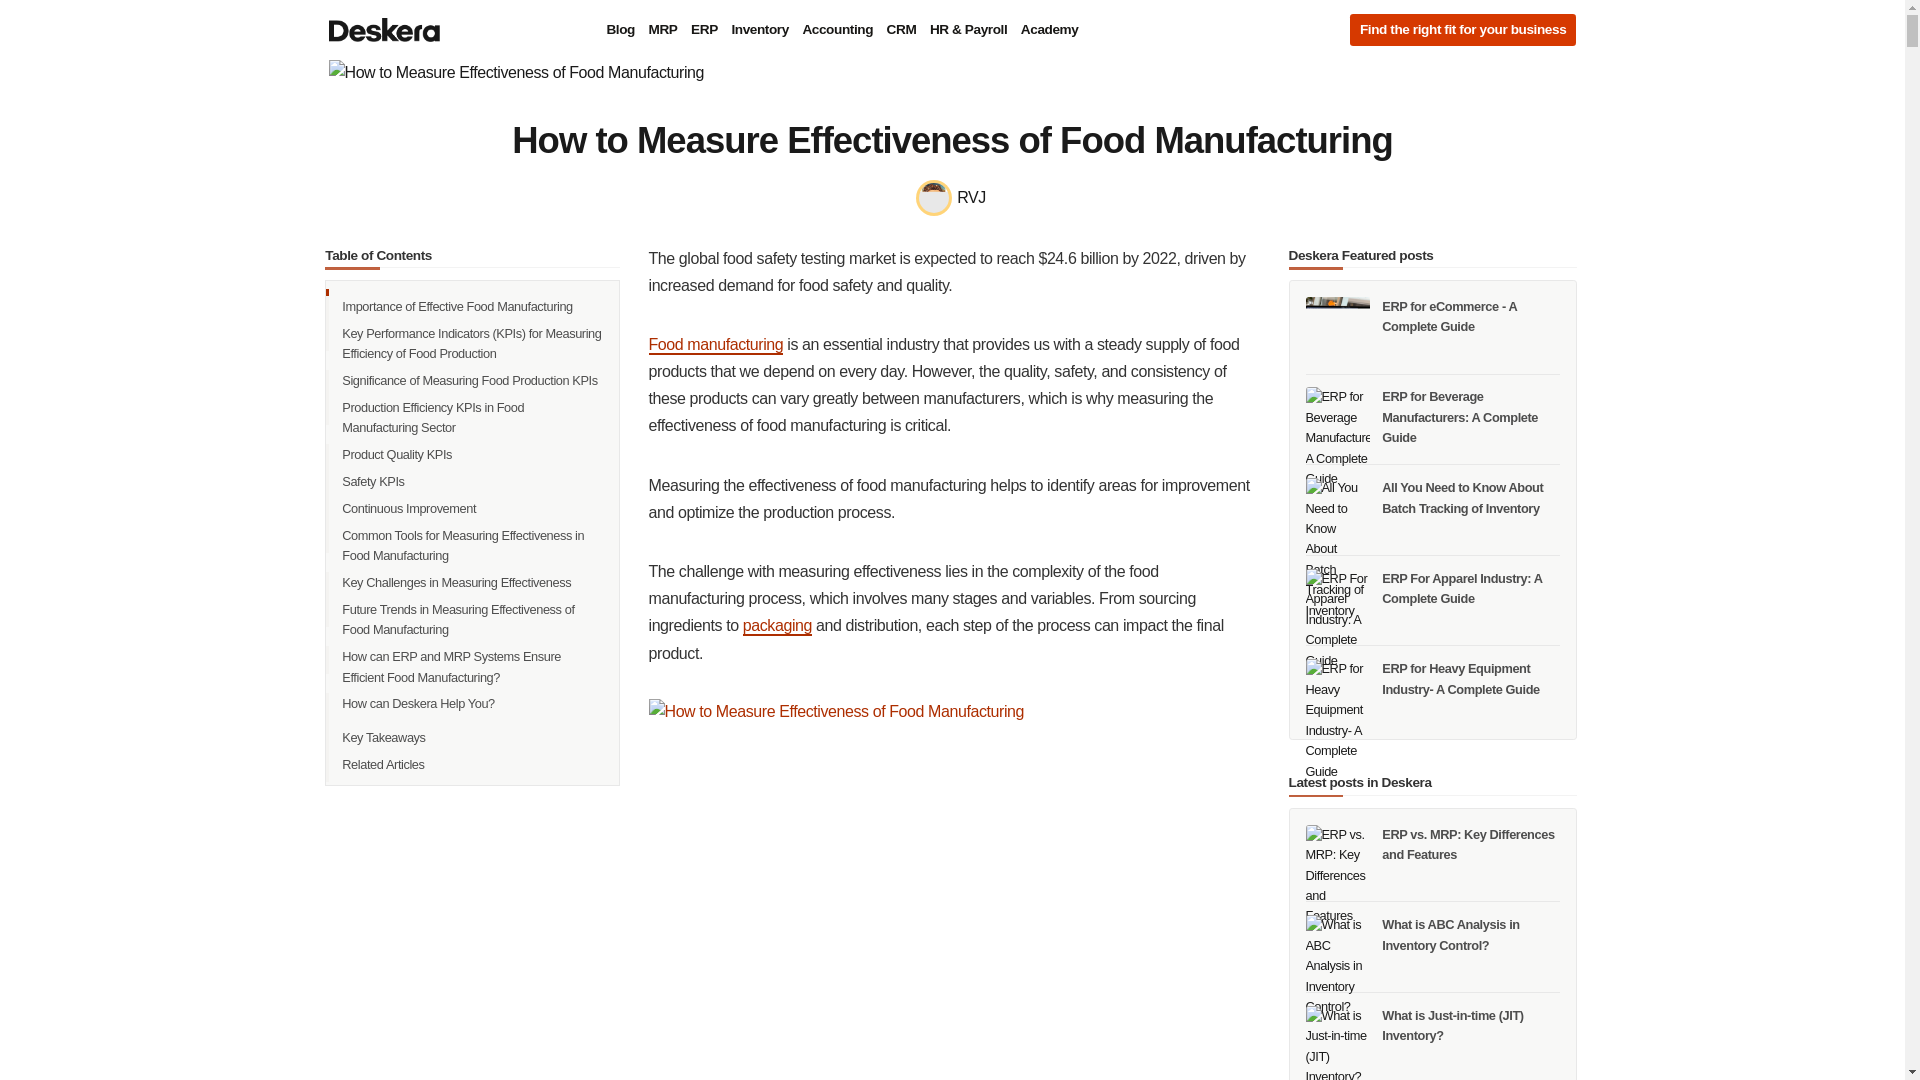 This screenshot has width=1920, height=1080. I want to click on Find the right fit for your business, so click(1462, 30).